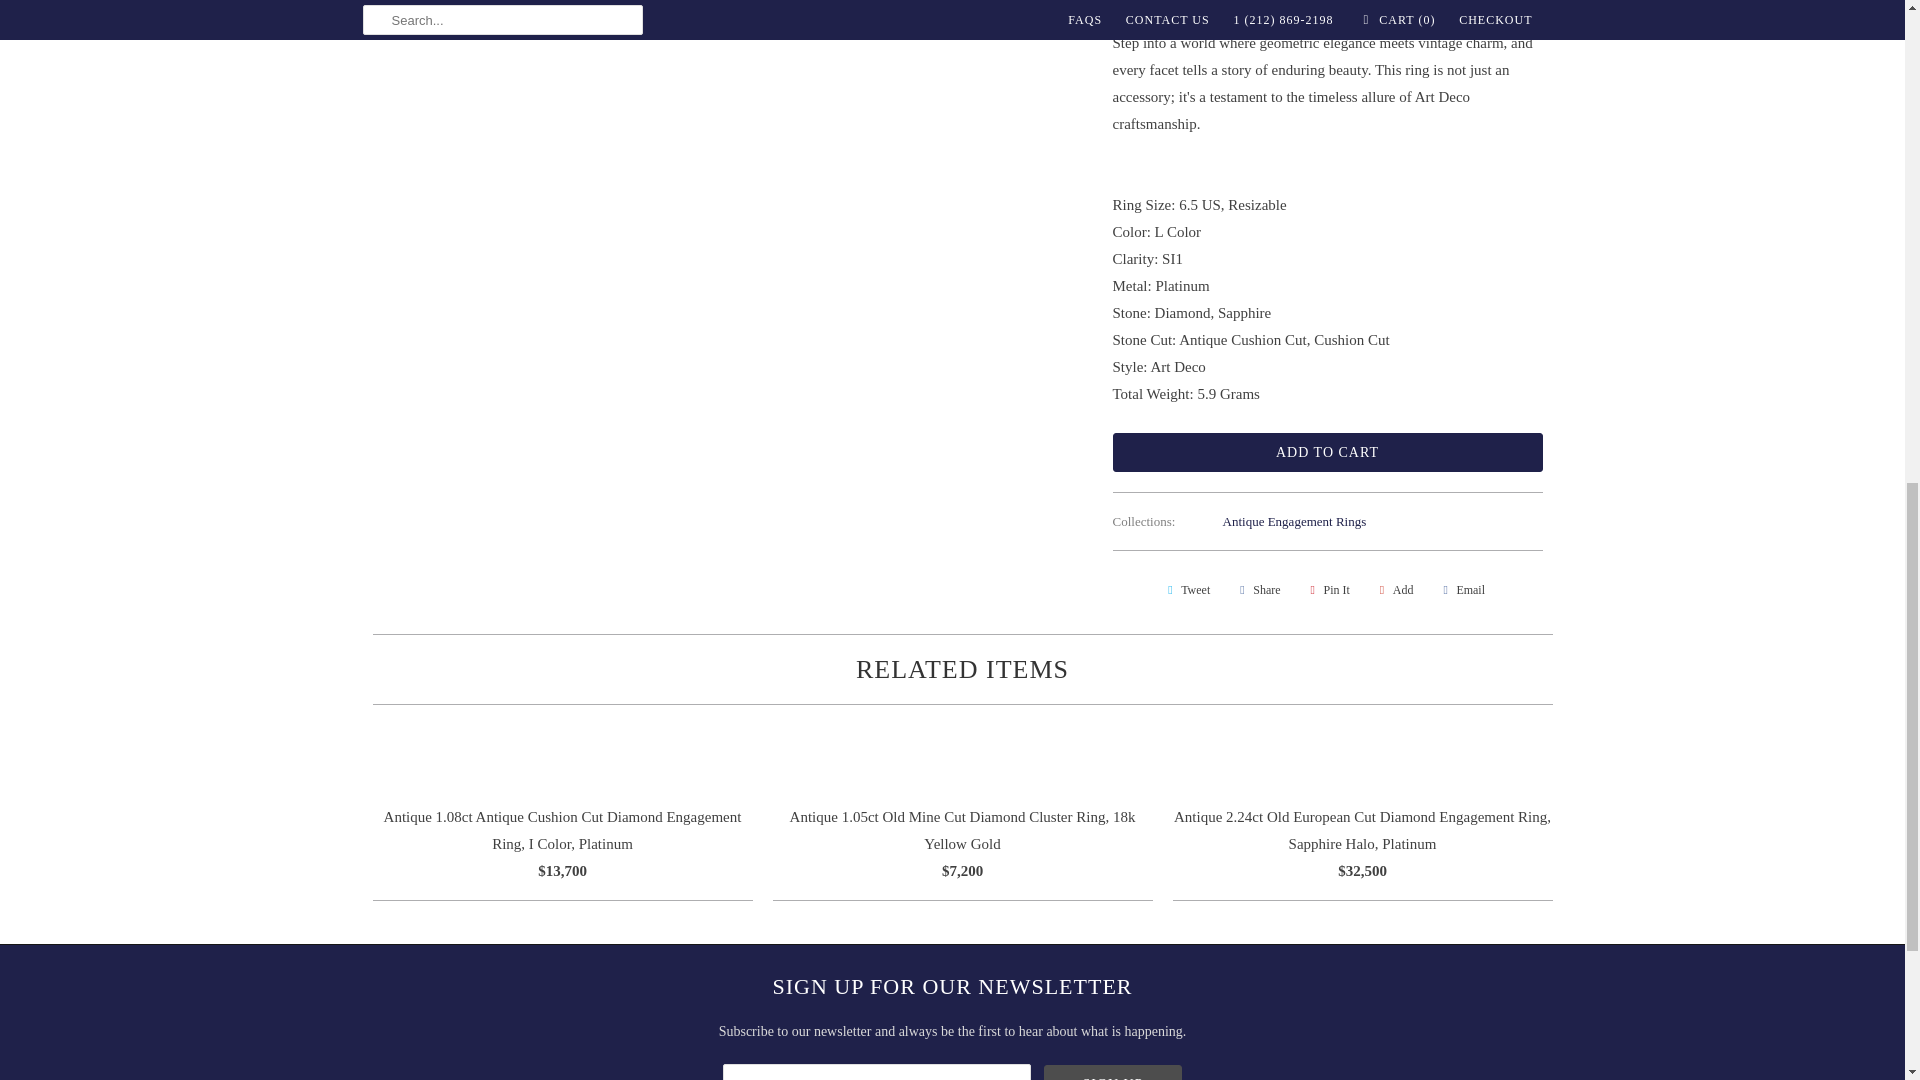 Image resolution: width=1920 pixels, height=1080 pixels. Describe the element at coordinates (1185, 589) in the screenshot. I see `Share this on Twitter` at that location.